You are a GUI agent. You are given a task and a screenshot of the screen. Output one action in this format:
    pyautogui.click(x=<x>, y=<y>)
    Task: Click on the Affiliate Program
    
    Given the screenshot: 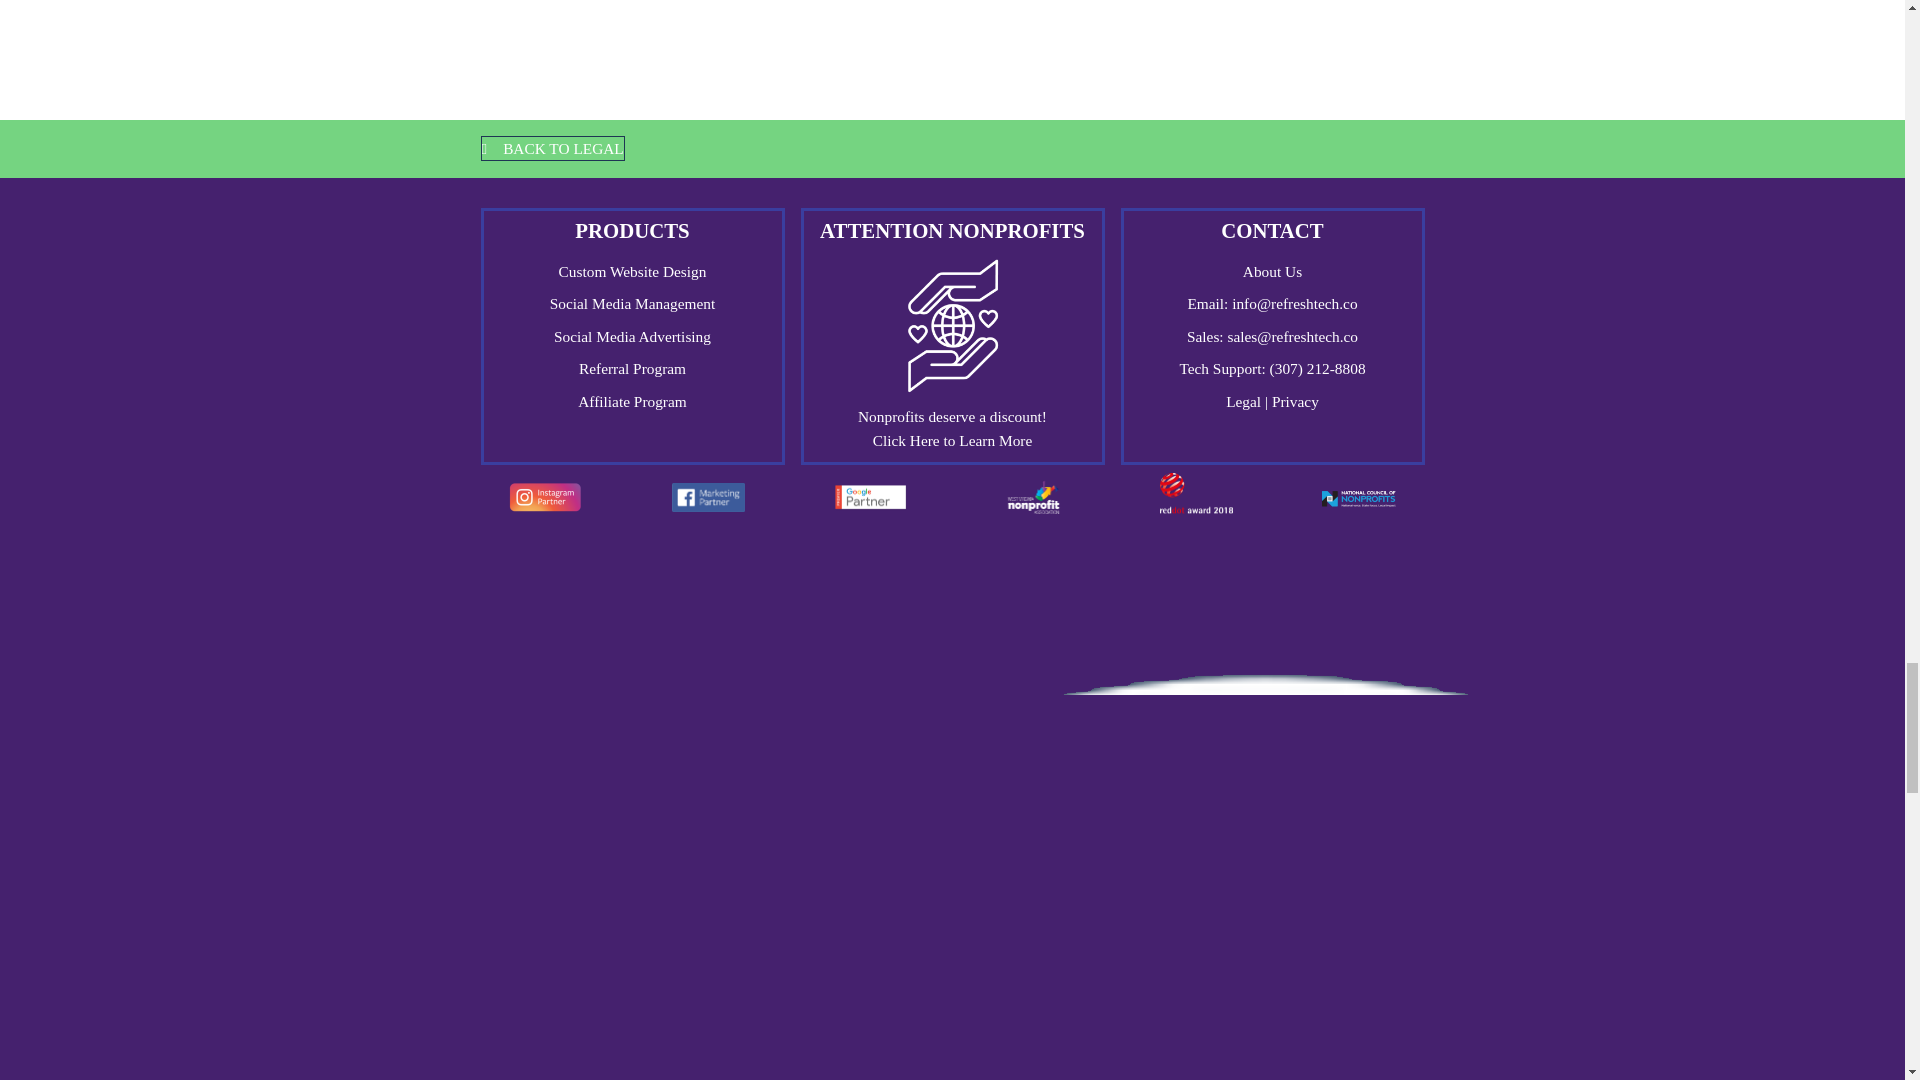 What is the action you would take?
    pyautogui.click(x=631, y=402)
    